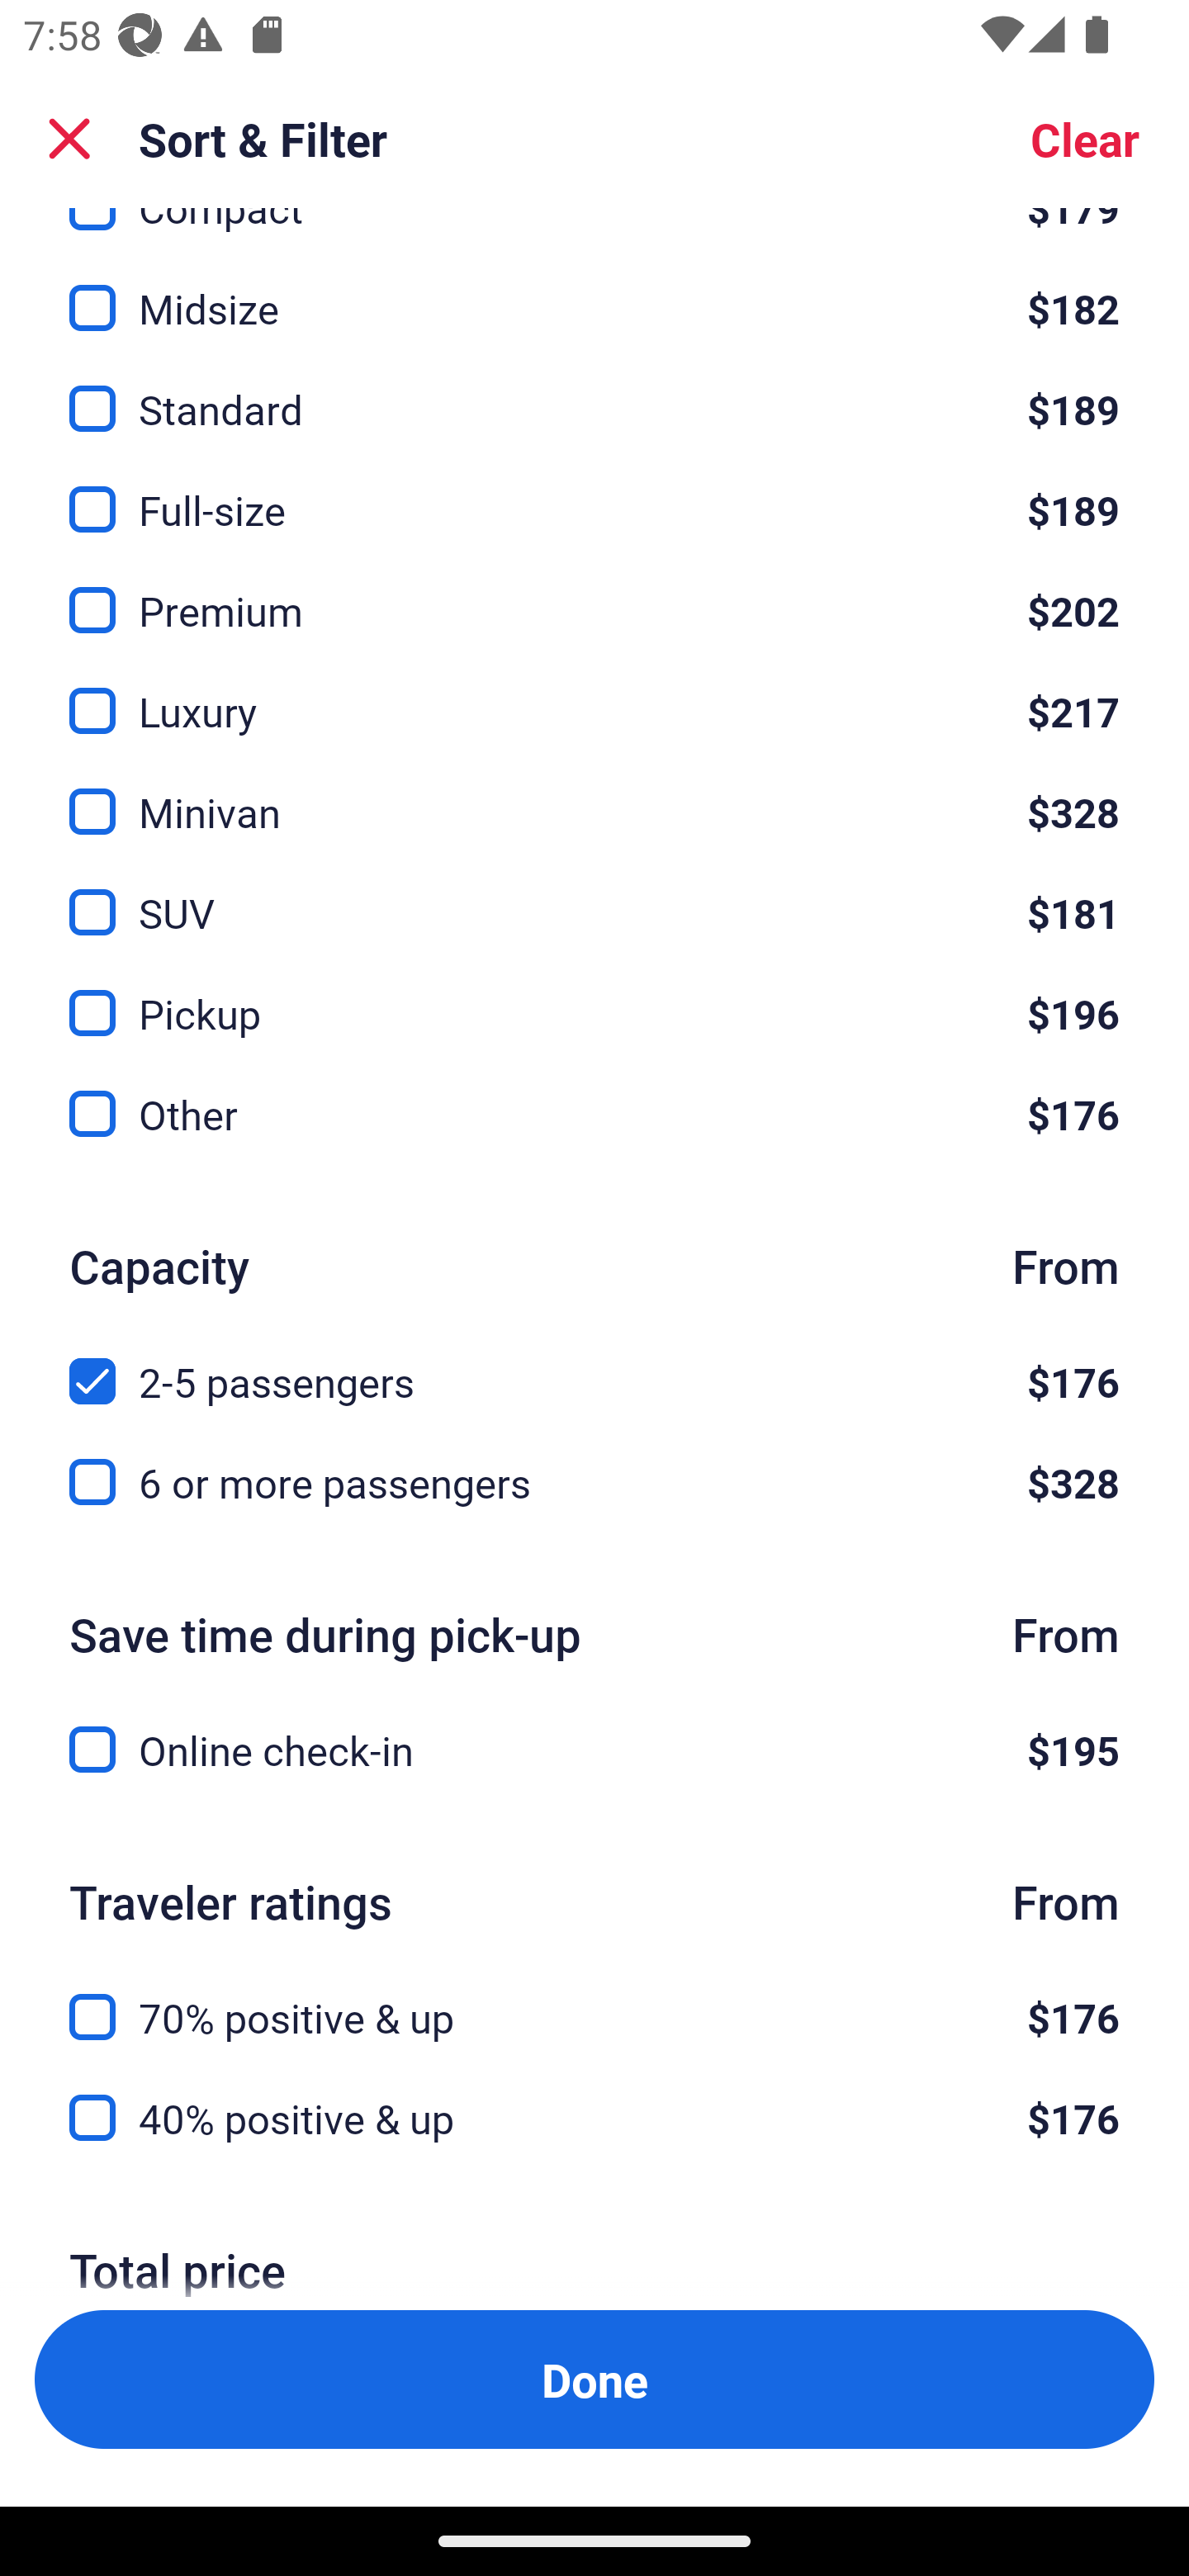 This screenshot has width=1189, height=2576. I want to click on 2-5 passengers, $176 2-5 passengers $176, so click(594, 1364).